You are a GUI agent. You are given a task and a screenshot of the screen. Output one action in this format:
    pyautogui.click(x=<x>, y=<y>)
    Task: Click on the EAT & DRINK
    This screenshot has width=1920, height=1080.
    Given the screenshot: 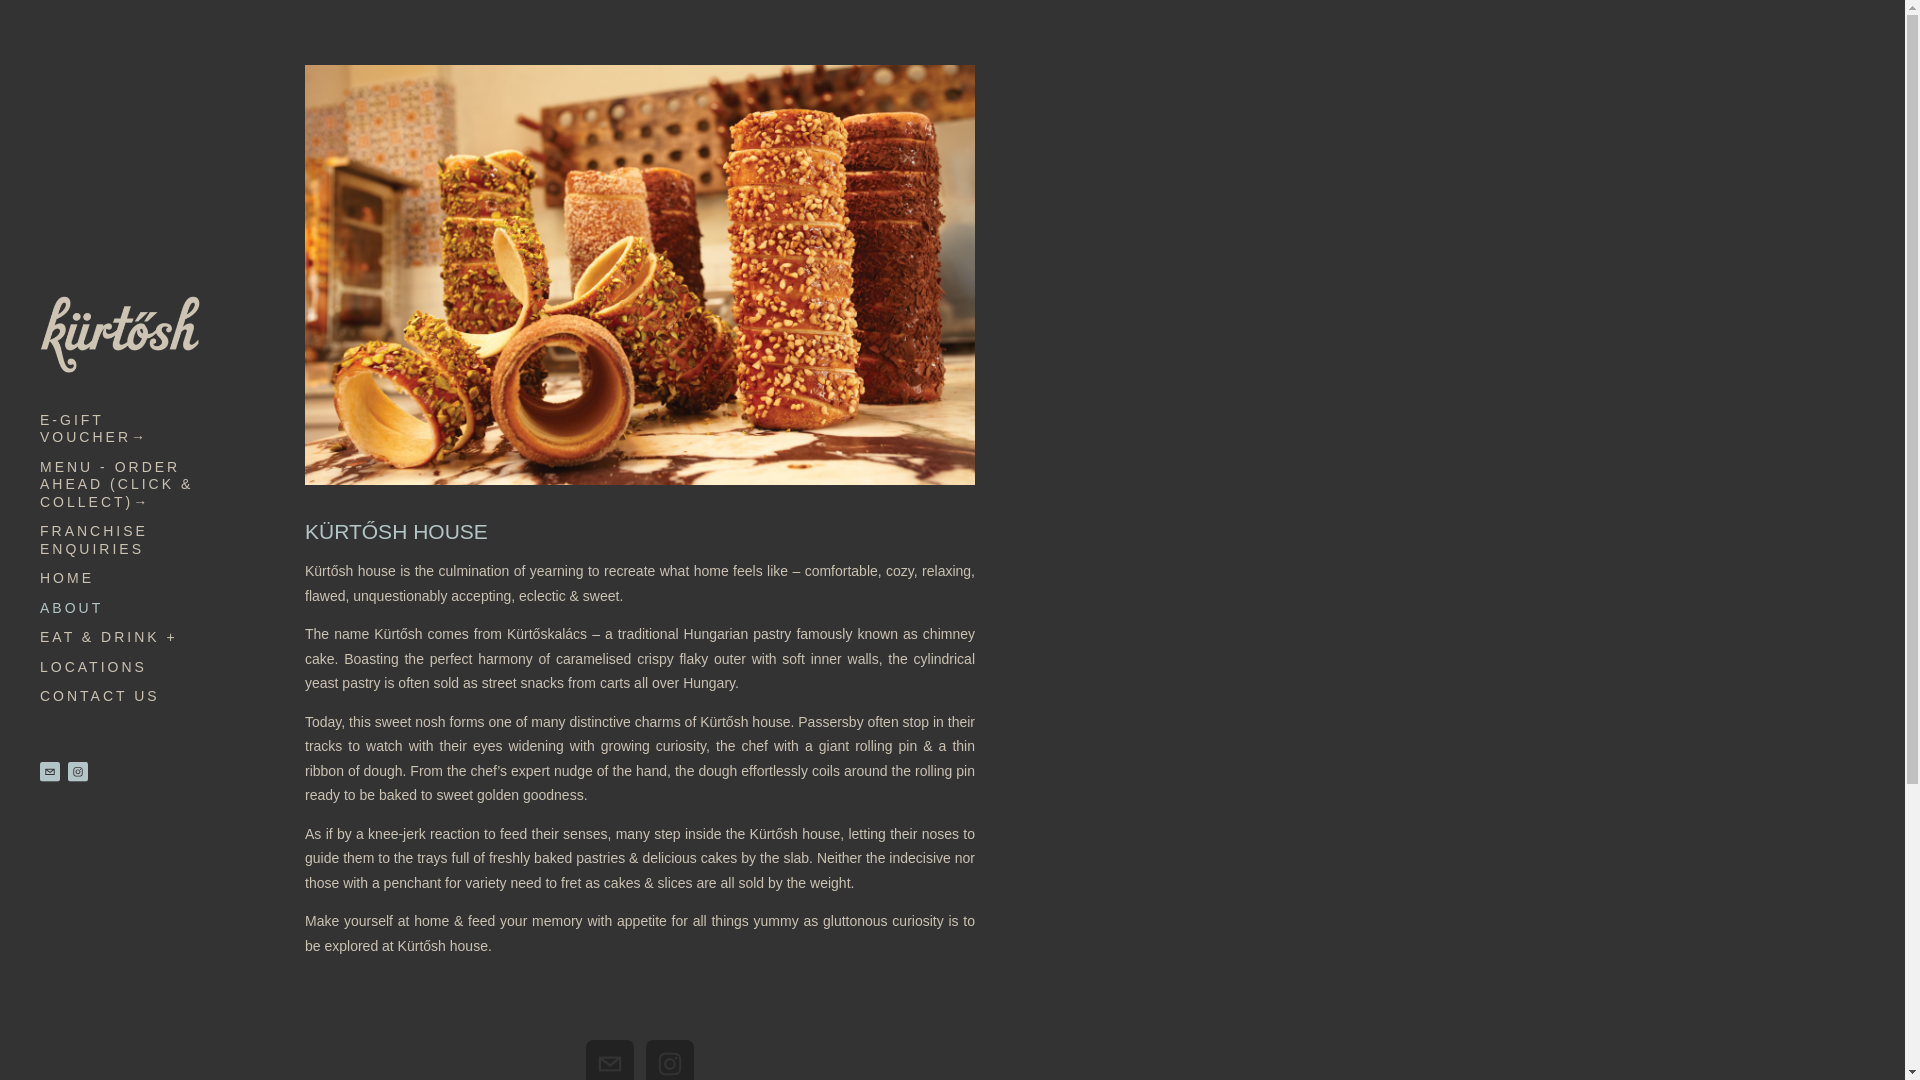 What is the action you would take?
    pyautogui.click(x=120, y=638)
    